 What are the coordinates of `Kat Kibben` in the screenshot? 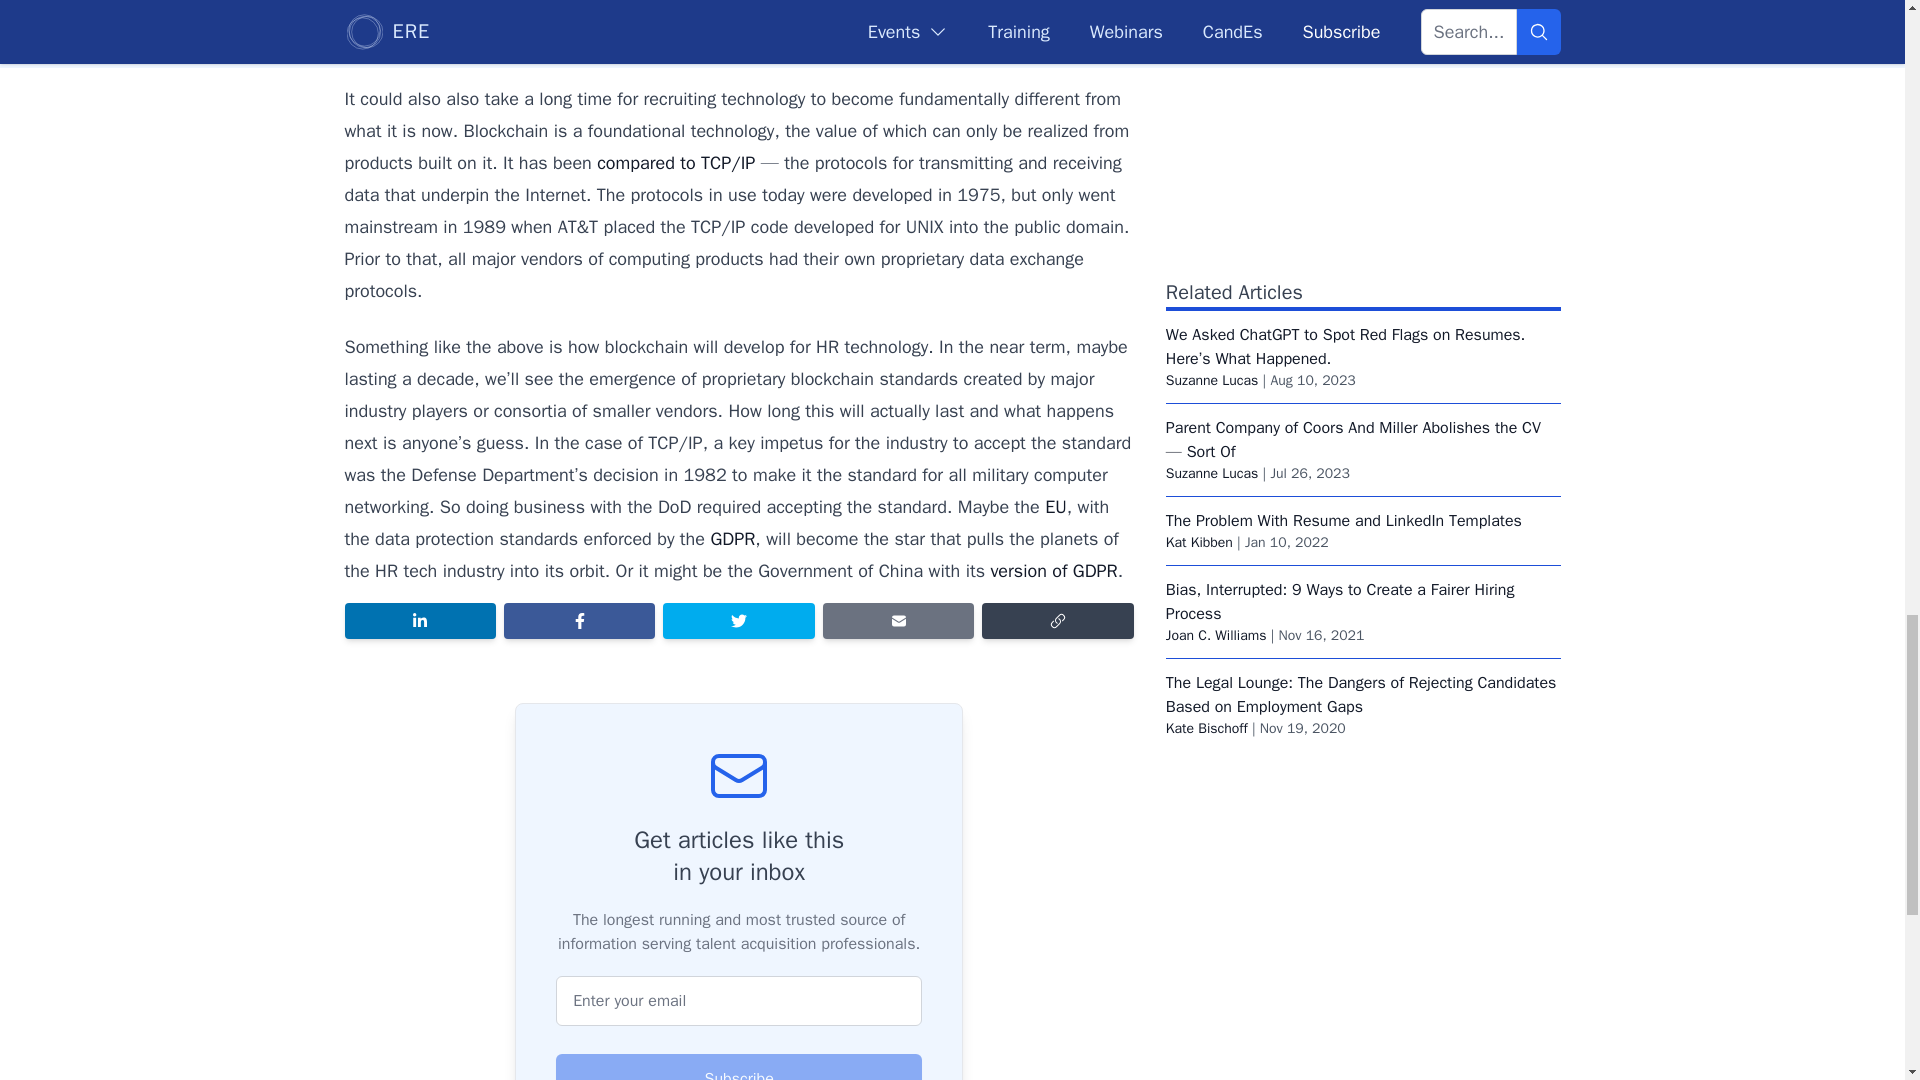 It's located at (1198, 542).